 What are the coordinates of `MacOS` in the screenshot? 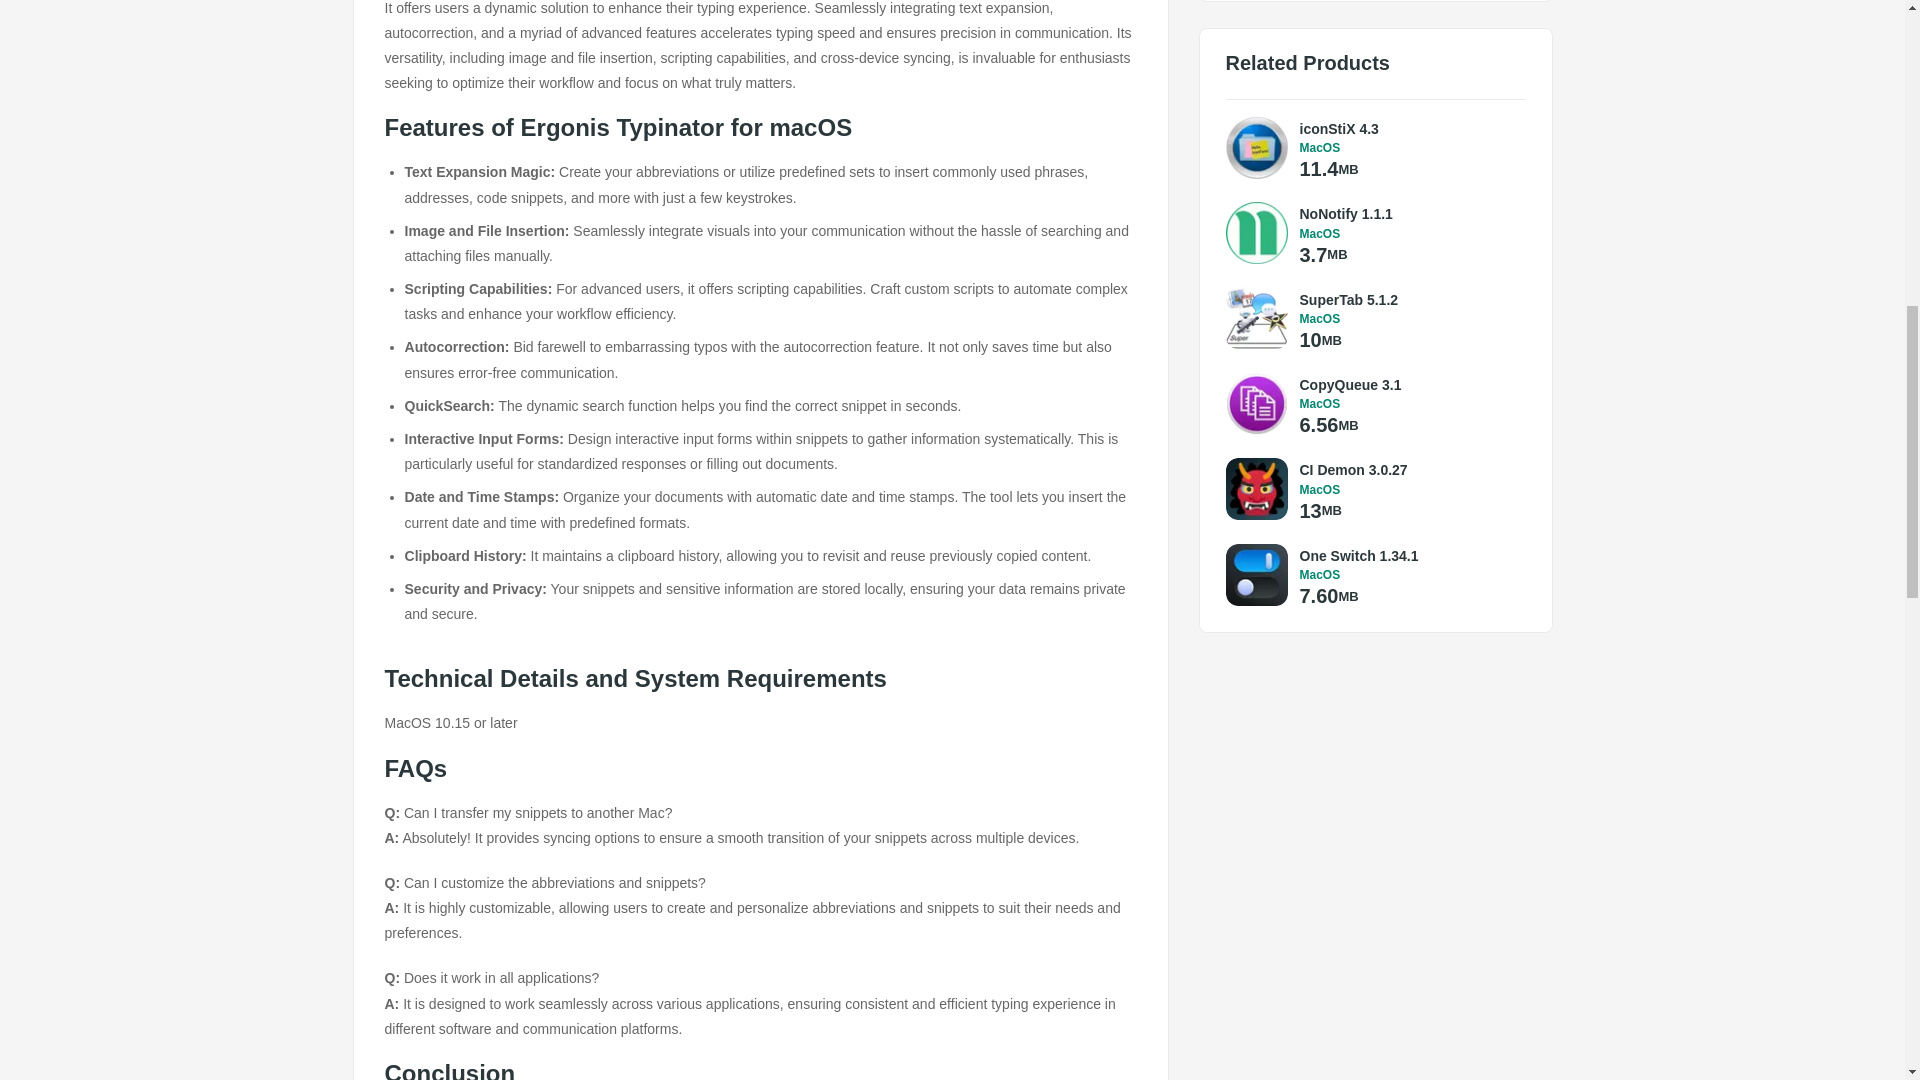 It's located at (1408, 148).